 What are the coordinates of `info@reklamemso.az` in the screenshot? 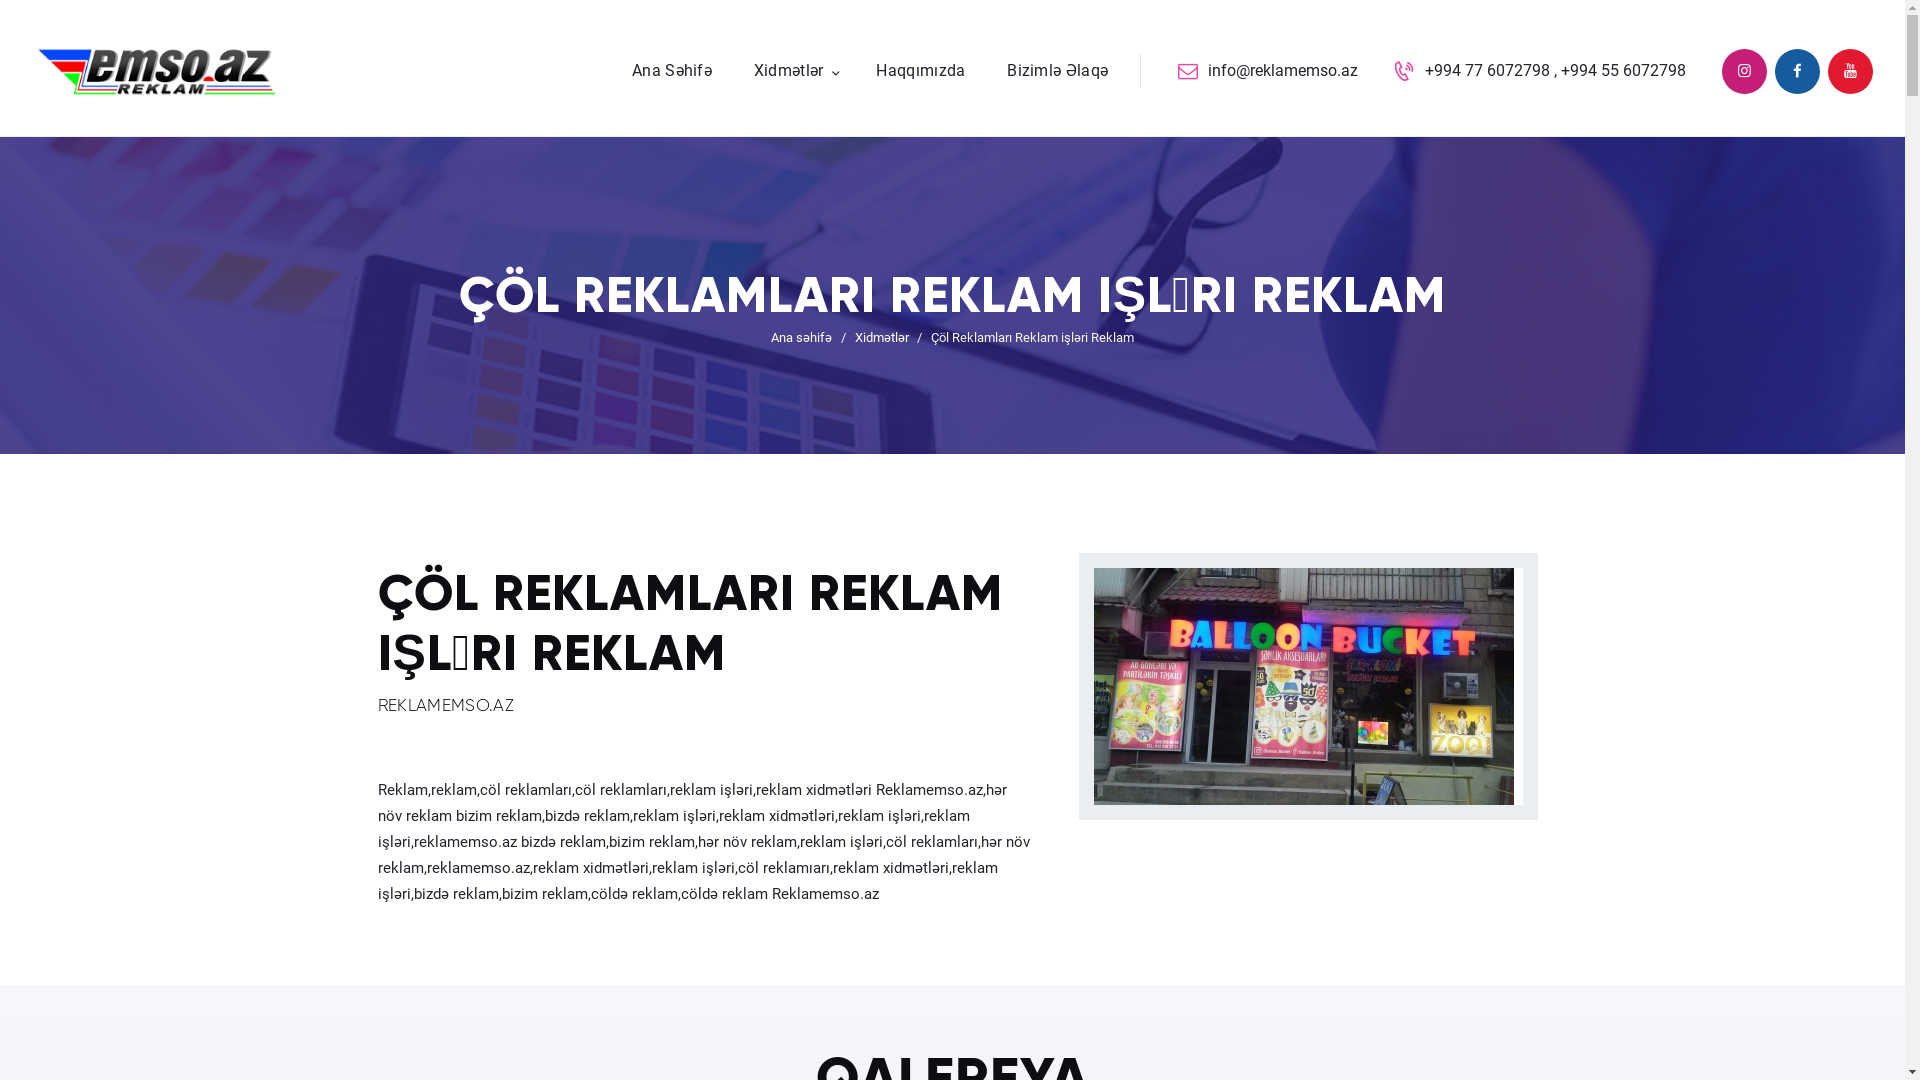 It's located at (1268, 72).